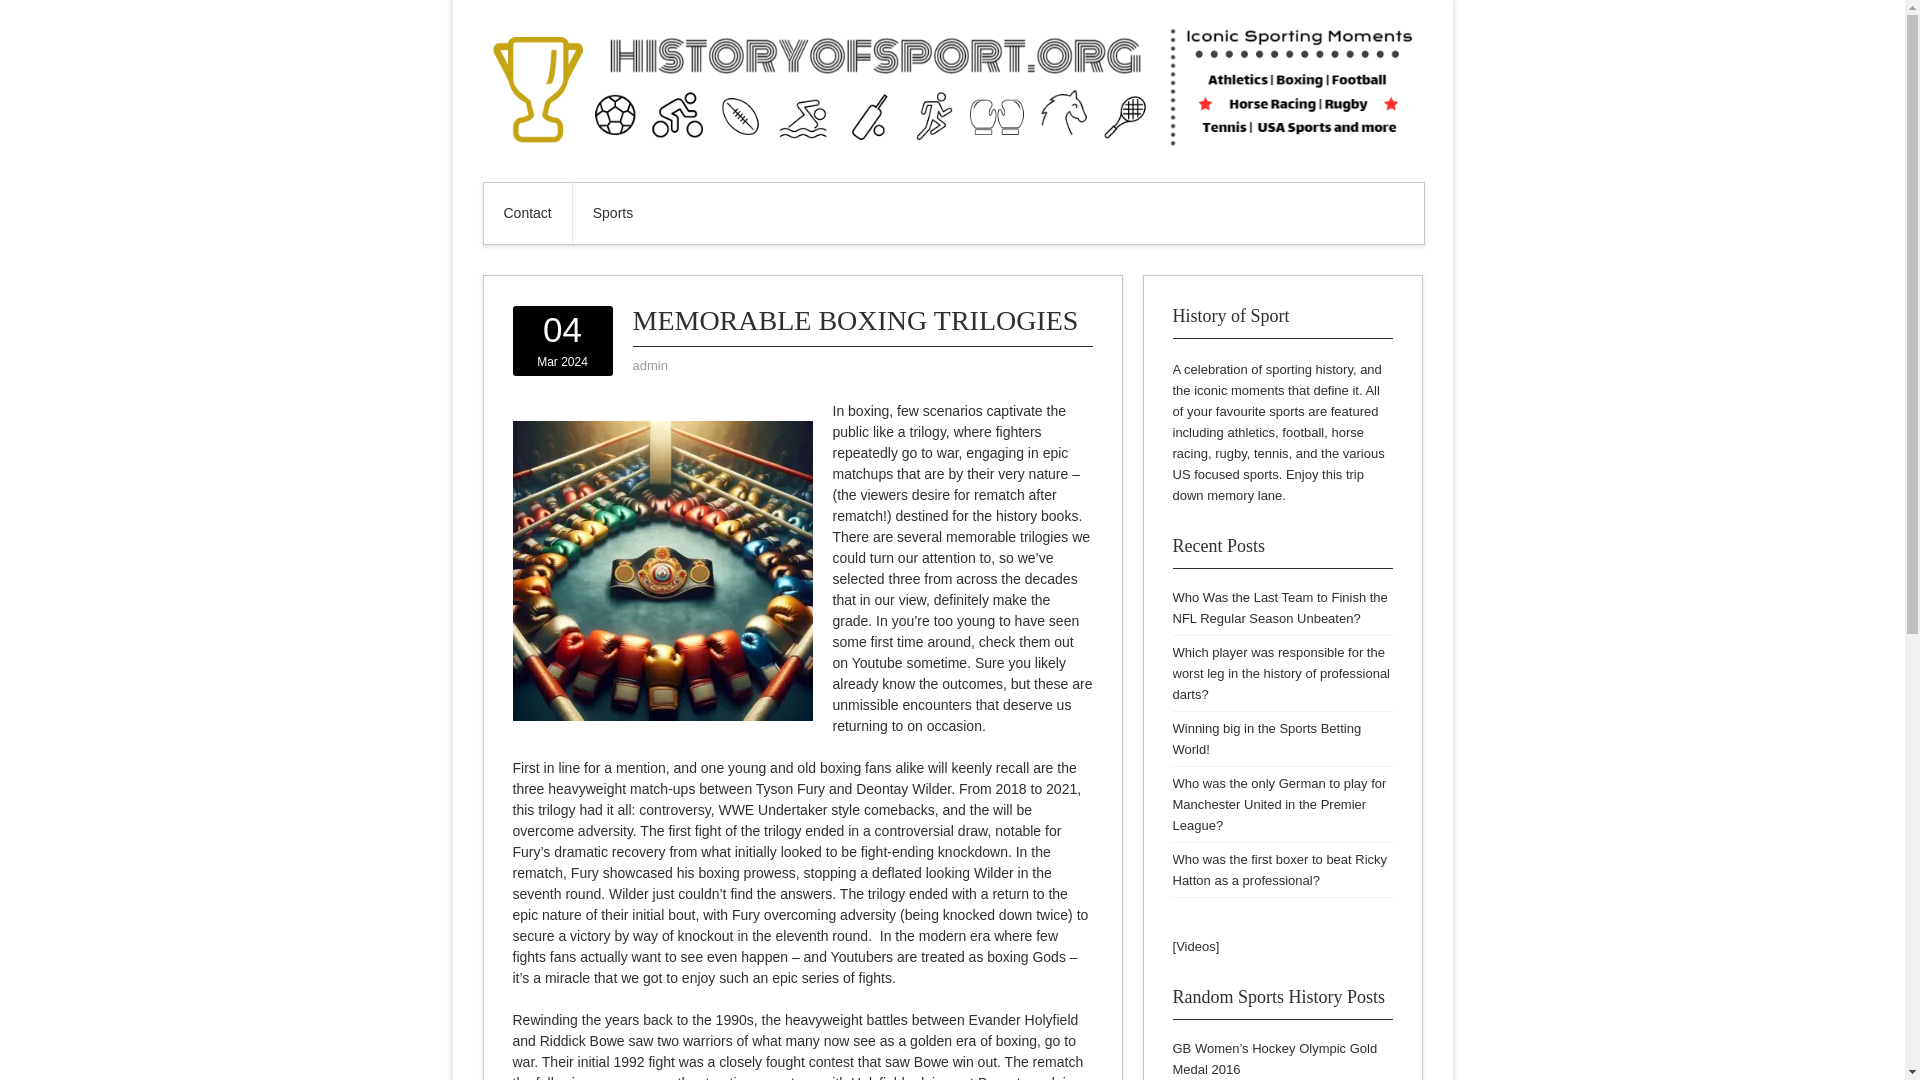  What do you see at coordinates (562, 341) in the screenshot?
I see `March 4, 2024 3:06 pm` at bounding box center [562, 341].